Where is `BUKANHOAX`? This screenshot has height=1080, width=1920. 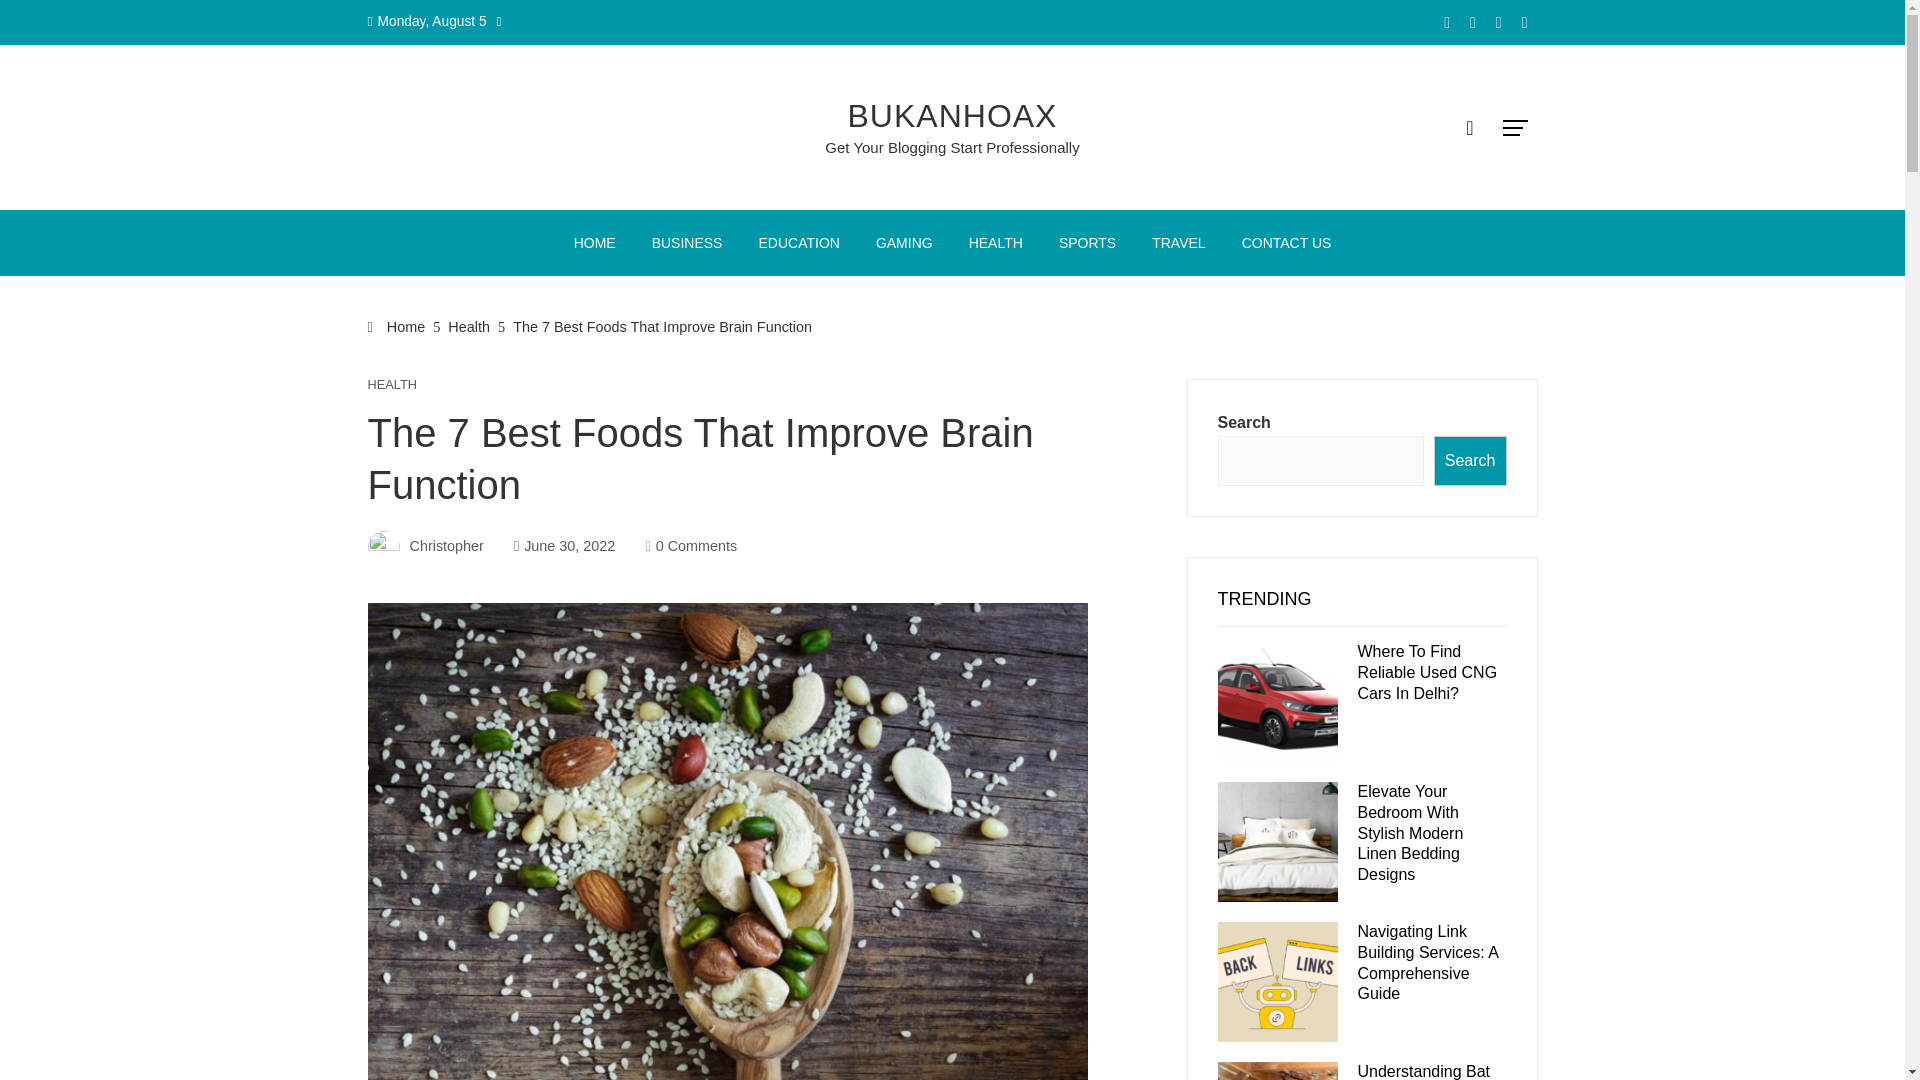
BUKANHOAX is located at coordinates (952, 116).